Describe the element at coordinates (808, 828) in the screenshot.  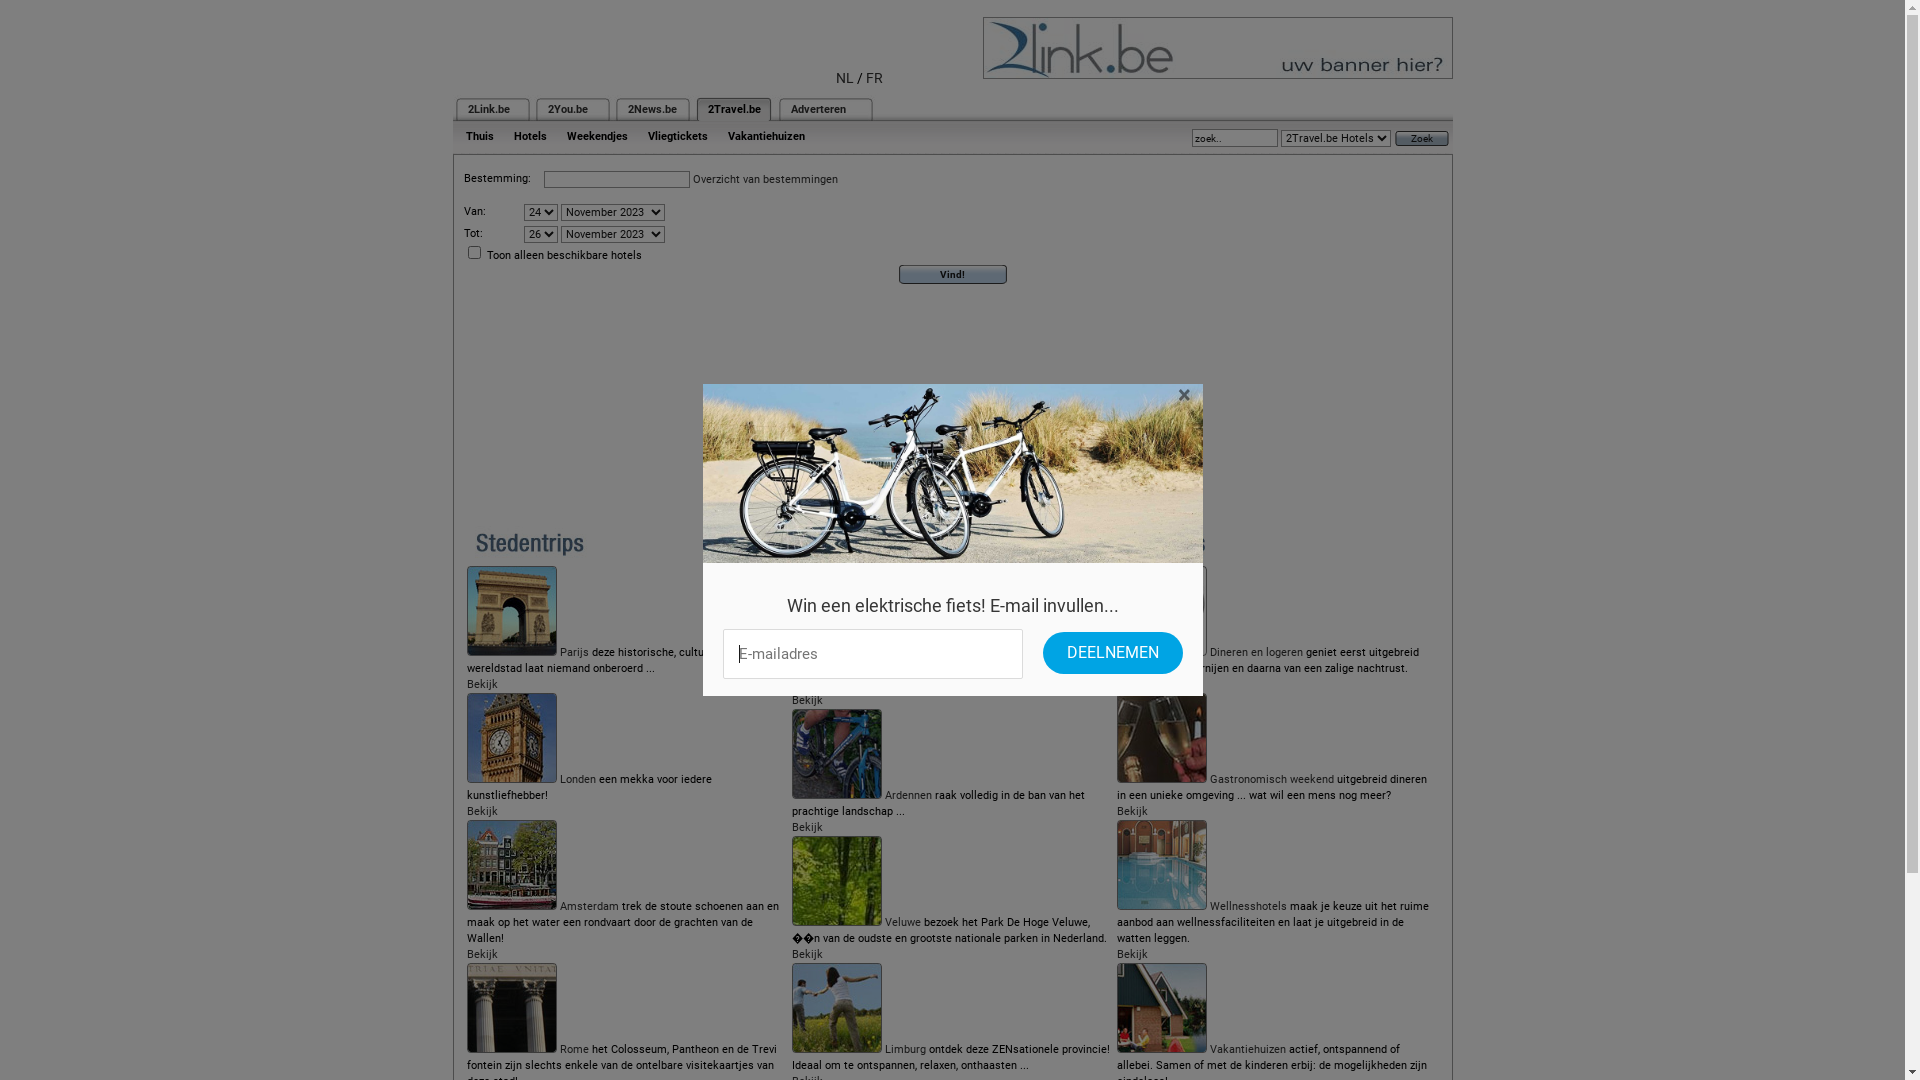
I see `Bekijk` at that location.